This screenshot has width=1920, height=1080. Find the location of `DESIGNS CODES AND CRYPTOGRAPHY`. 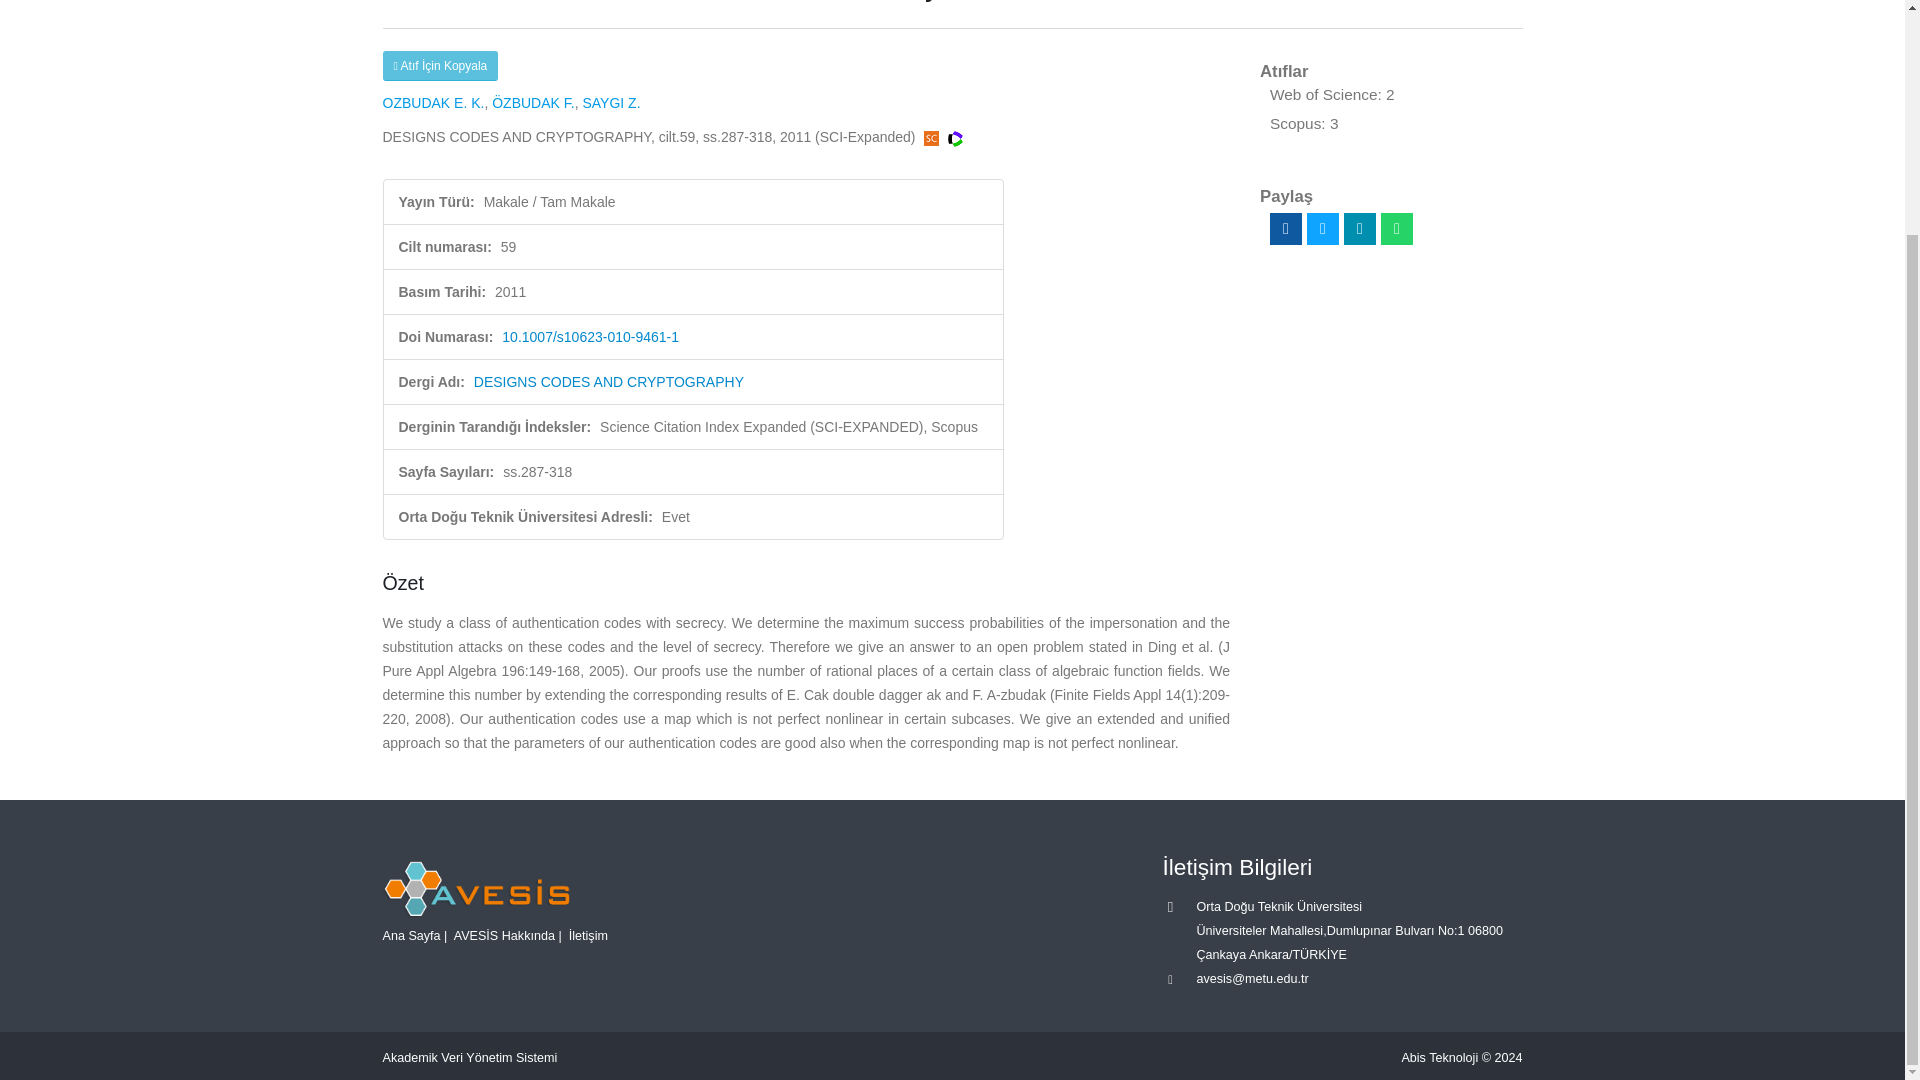

DESIGNS CODES AND CRYPTOGRAPHY is located at coordinates (609, 381).